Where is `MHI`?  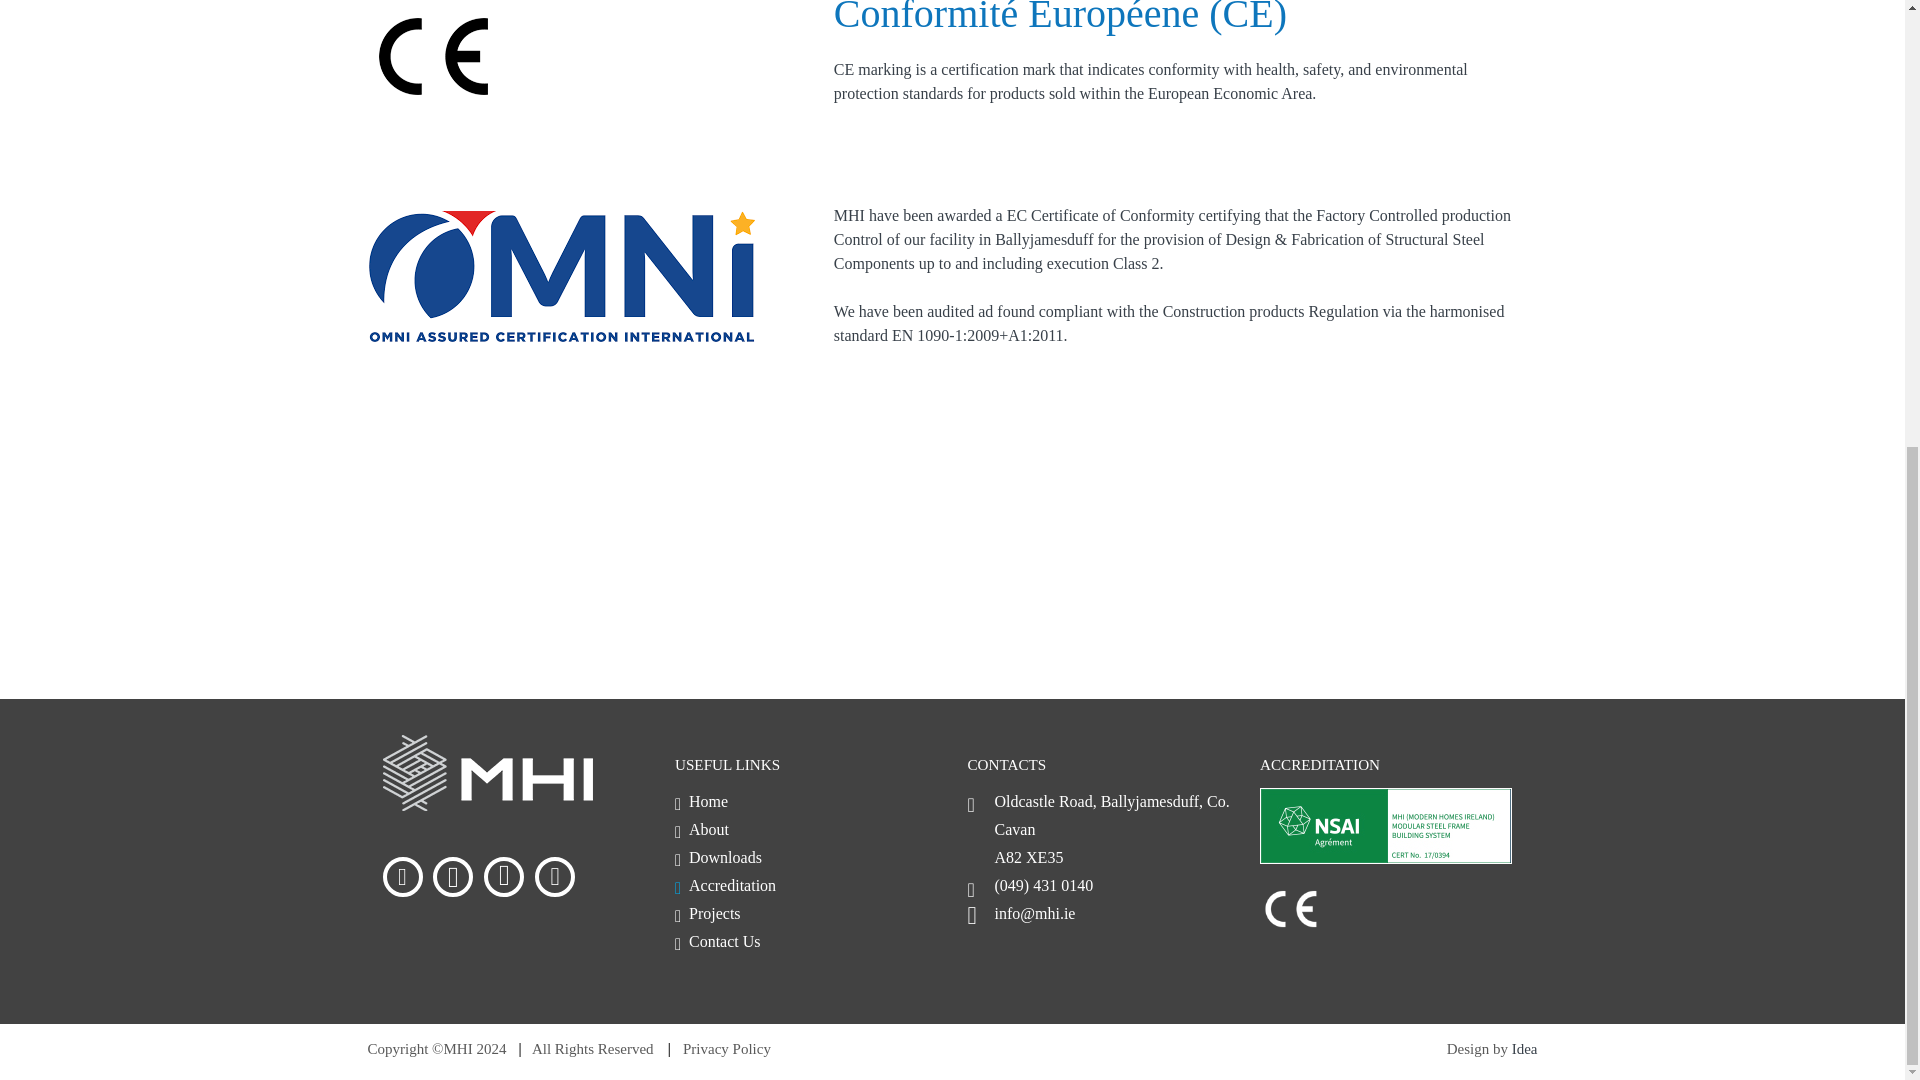 MHI is located at coordinates (486, 796).